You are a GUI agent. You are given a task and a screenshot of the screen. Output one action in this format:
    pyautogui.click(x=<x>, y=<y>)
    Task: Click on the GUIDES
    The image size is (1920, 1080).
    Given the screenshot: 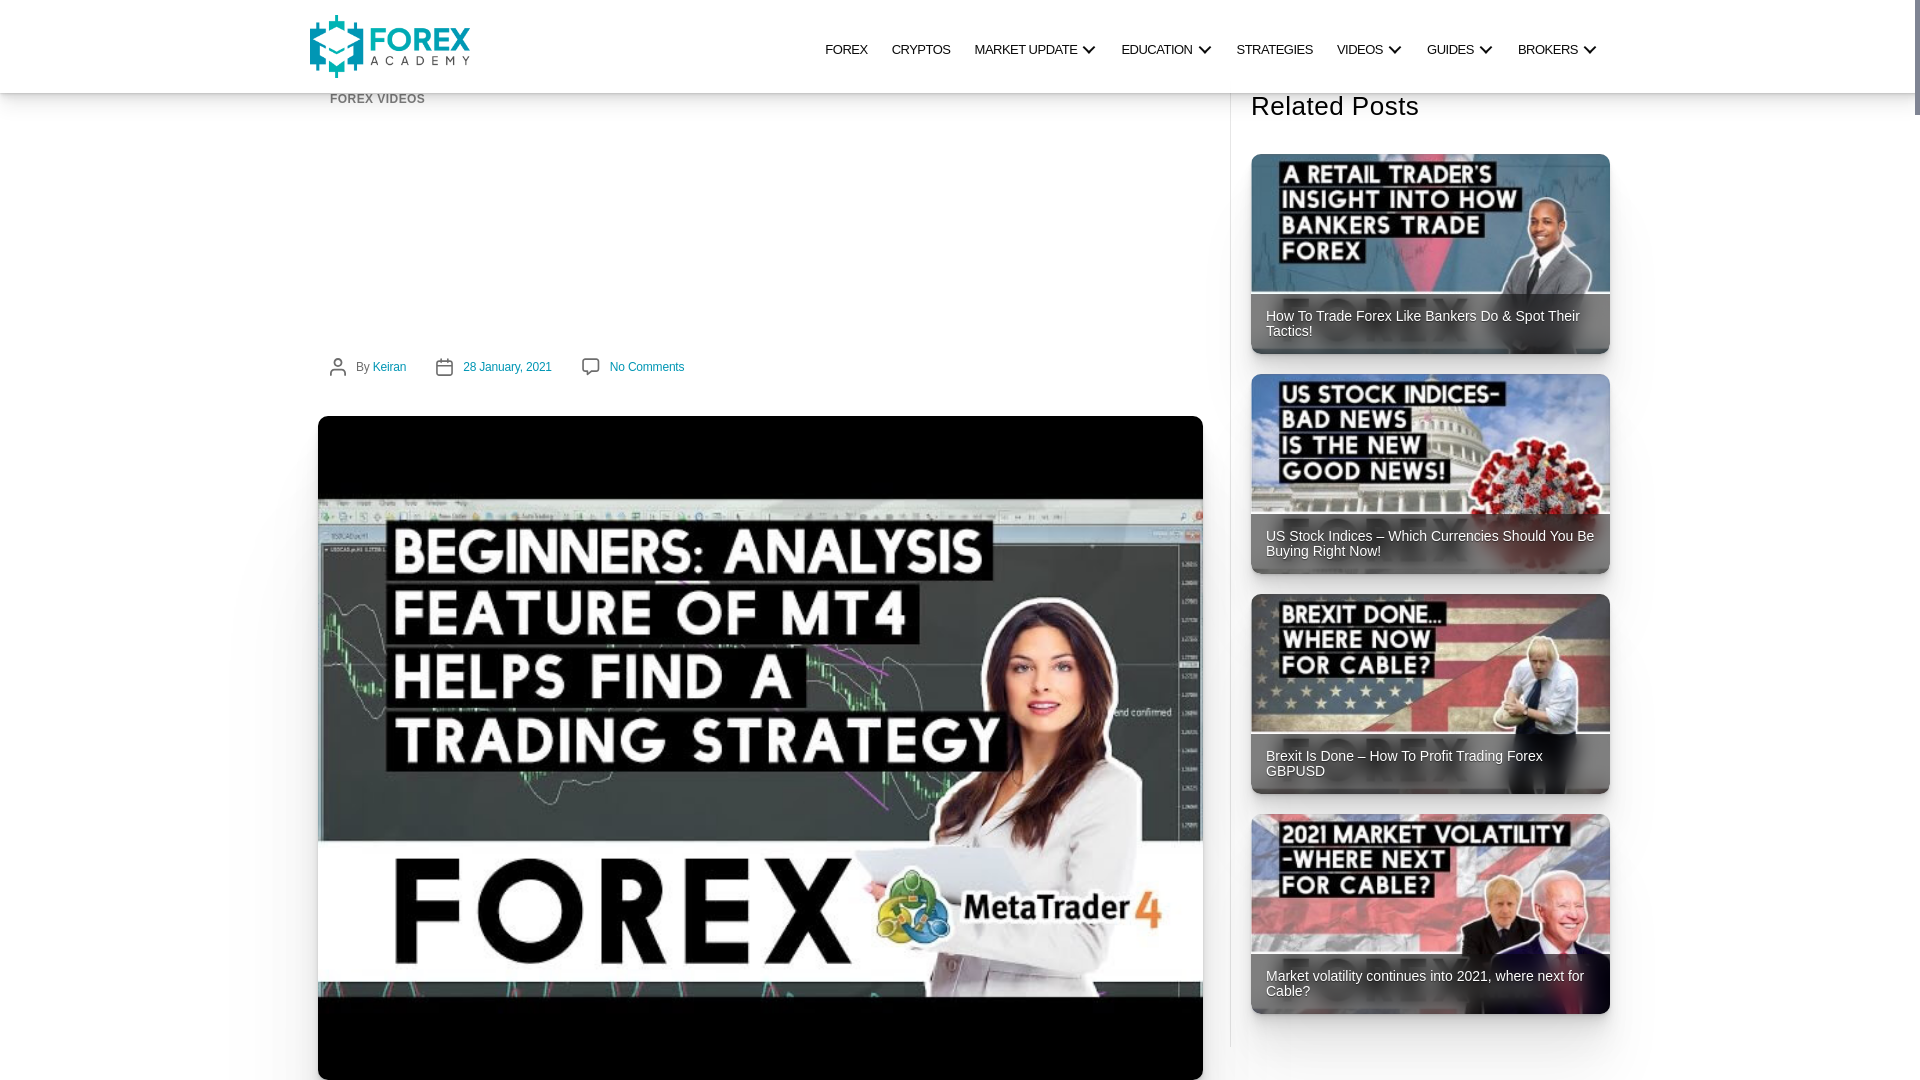 What is the action you would take?
    pyautogui.click(x=1460, y=46)
    